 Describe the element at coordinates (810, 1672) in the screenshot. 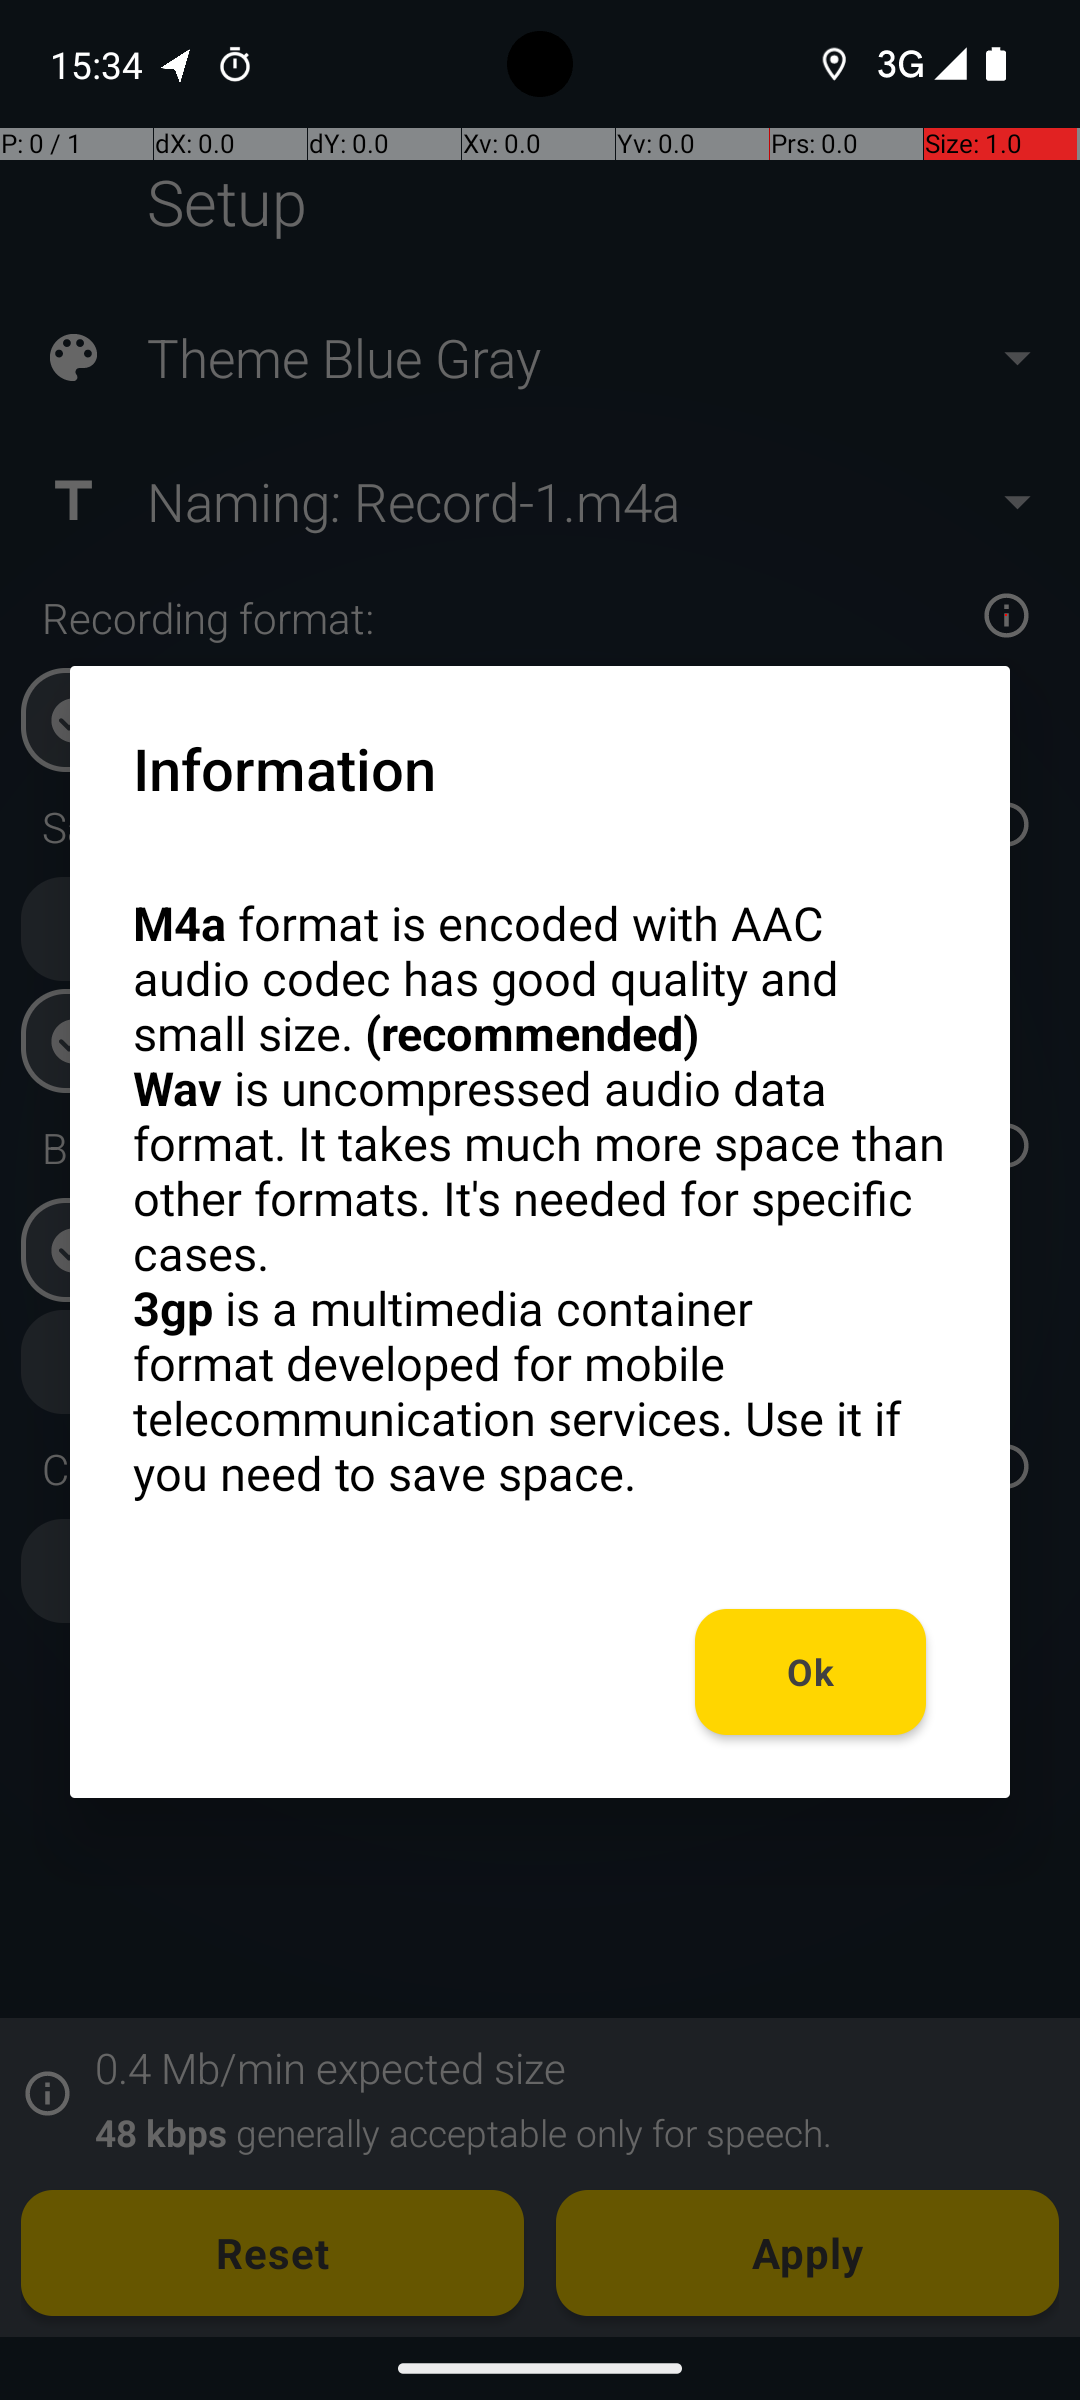

I see `Ok` at that location.